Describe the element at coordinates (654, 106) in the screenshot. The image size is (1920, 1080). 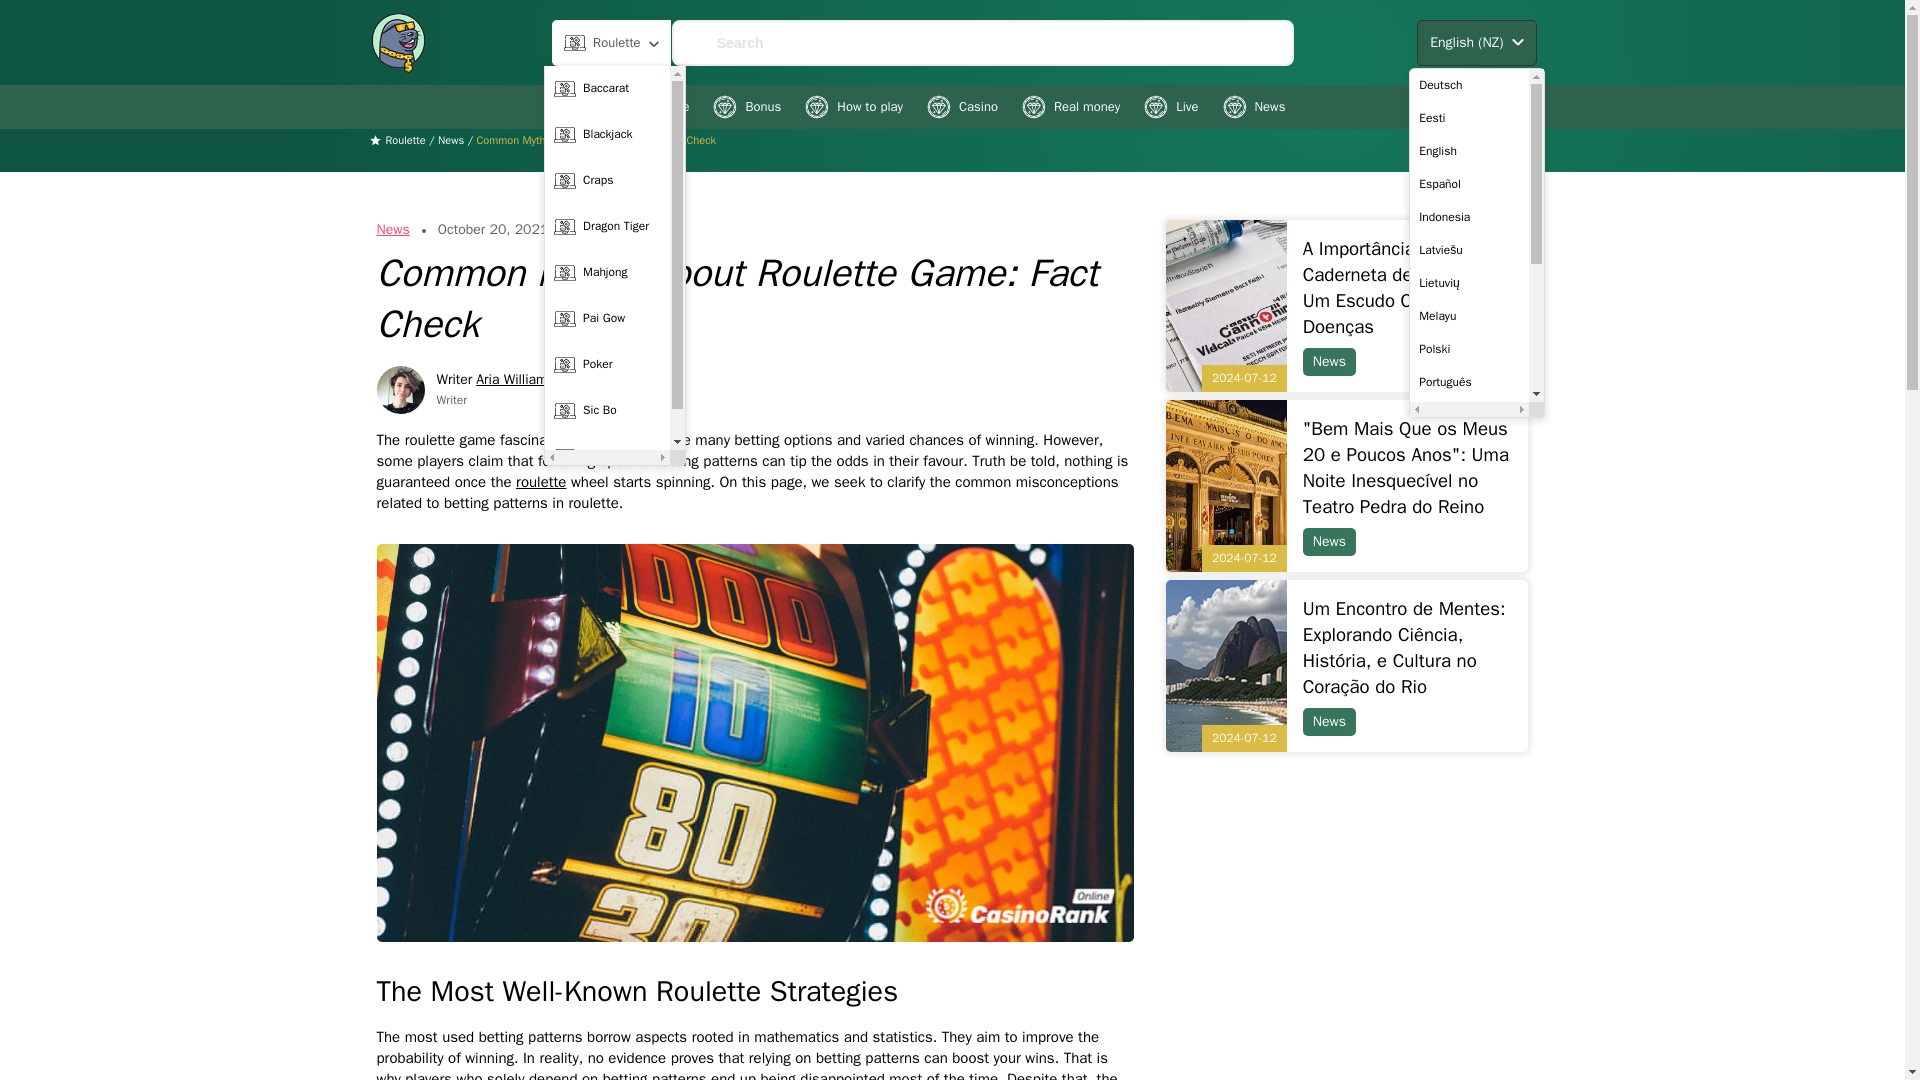
I see `Mobile` at that location.